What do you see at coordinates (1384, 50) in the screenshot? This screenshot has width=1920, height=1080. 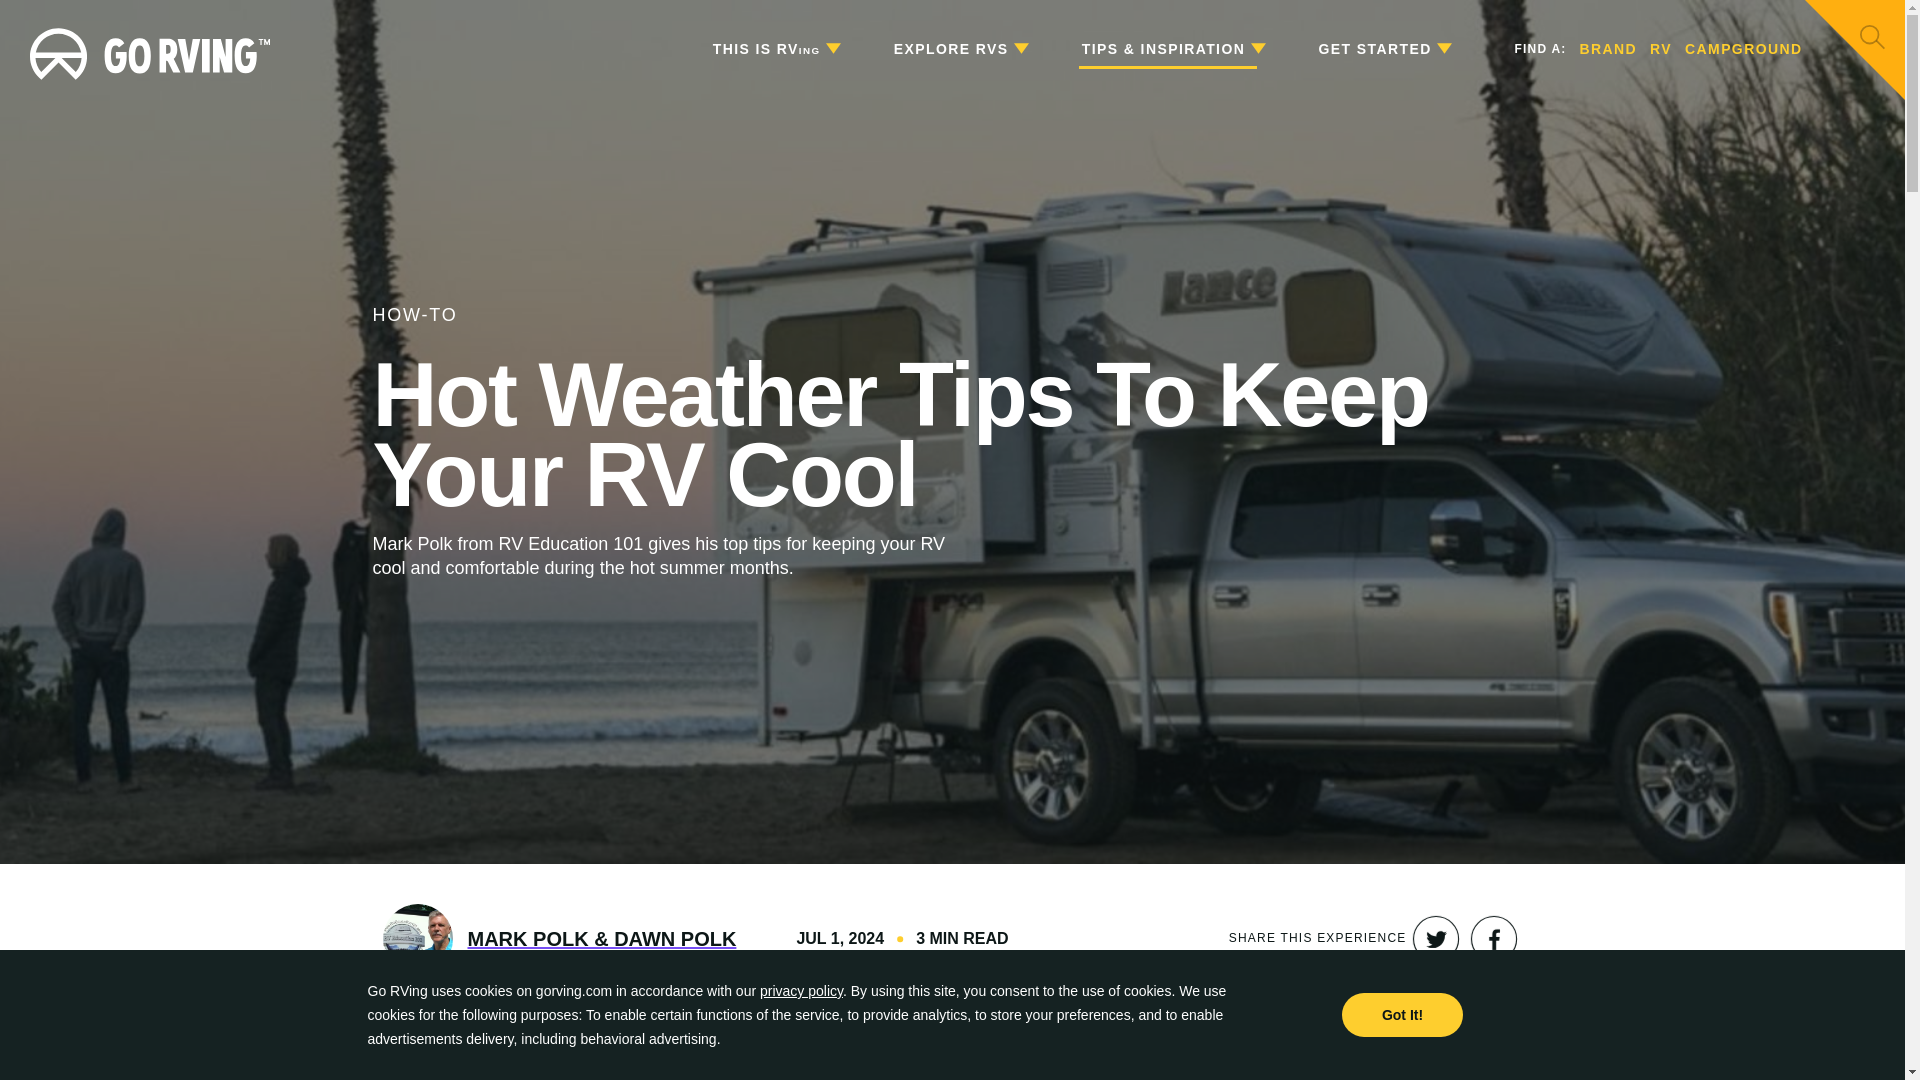 I see `GET STARTED` at bounding box center [1384, 50].